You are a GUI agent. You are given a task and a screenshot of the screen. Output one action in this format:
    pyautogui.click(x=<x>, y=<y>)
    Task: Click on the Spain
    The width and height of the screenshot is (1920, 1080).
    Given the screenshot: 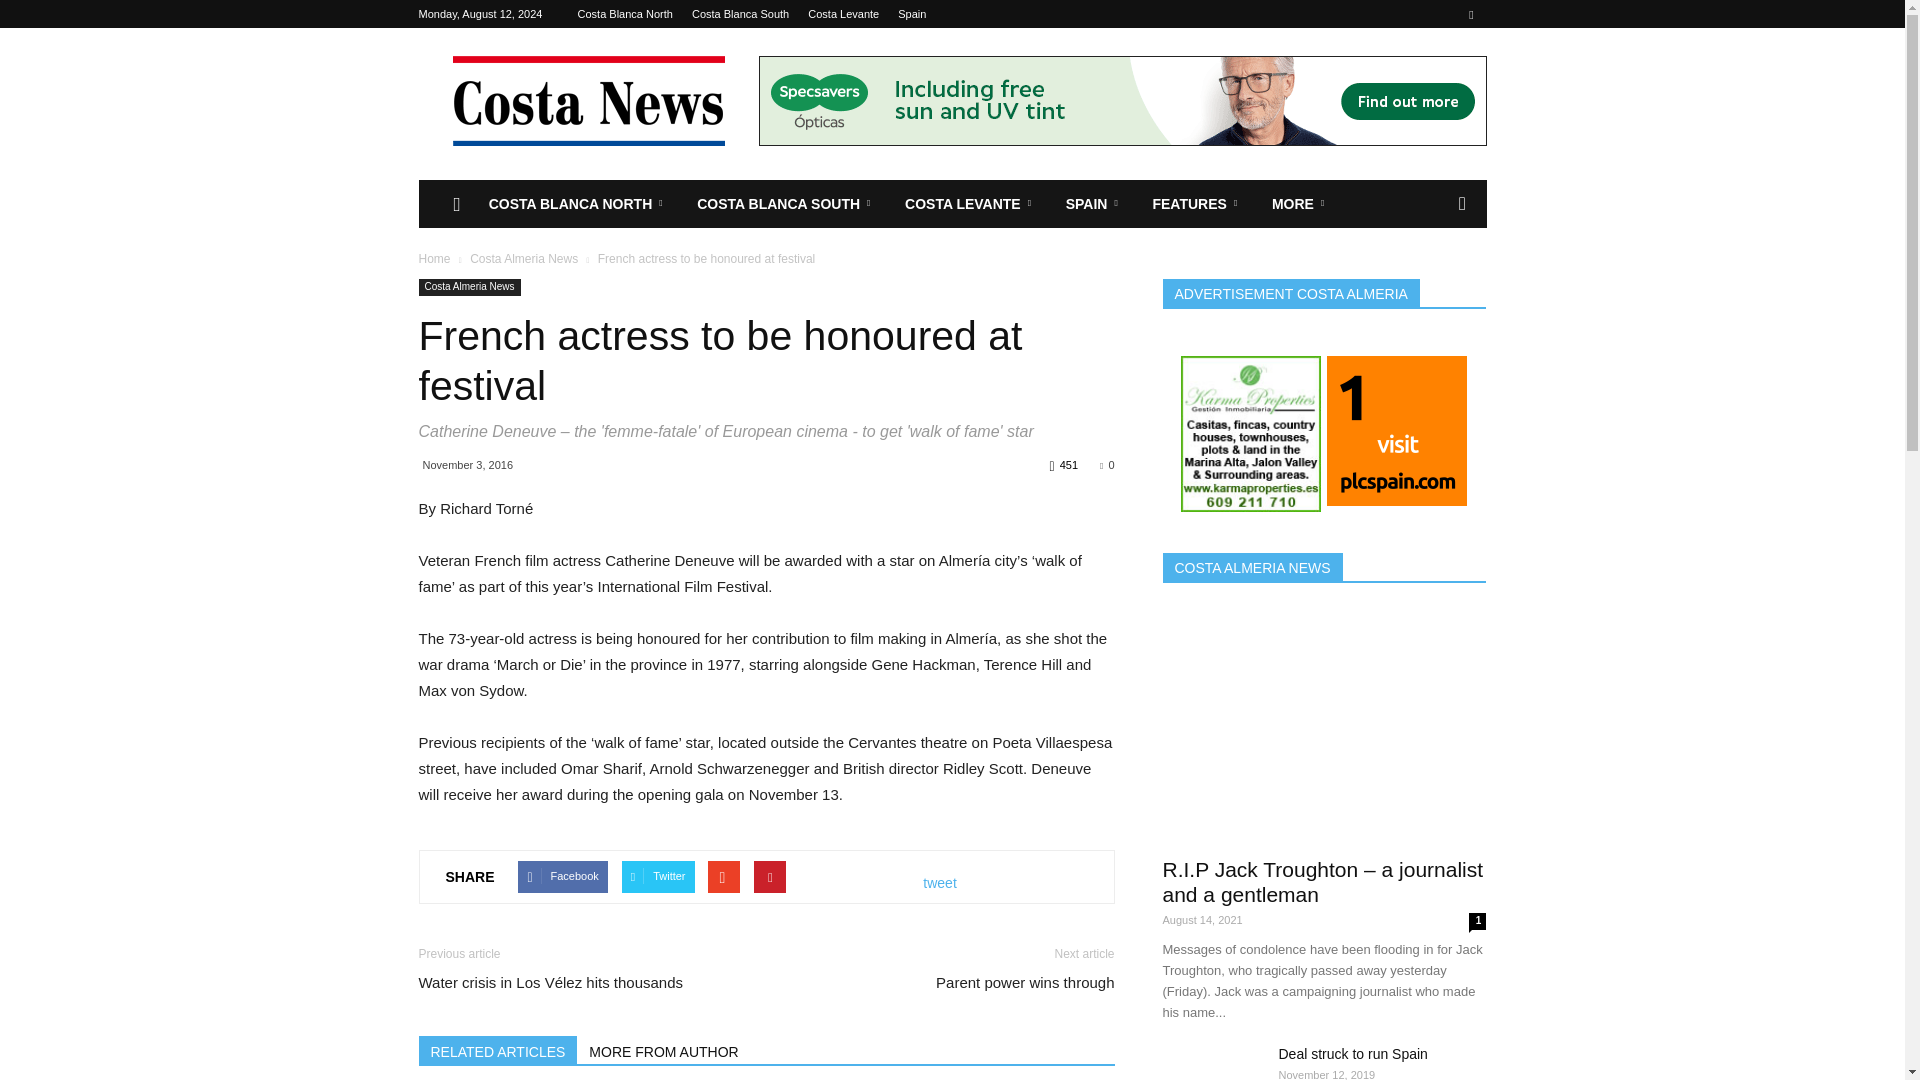 What is the action you would take?
    pyautogui.click(x=912, y=14)
    